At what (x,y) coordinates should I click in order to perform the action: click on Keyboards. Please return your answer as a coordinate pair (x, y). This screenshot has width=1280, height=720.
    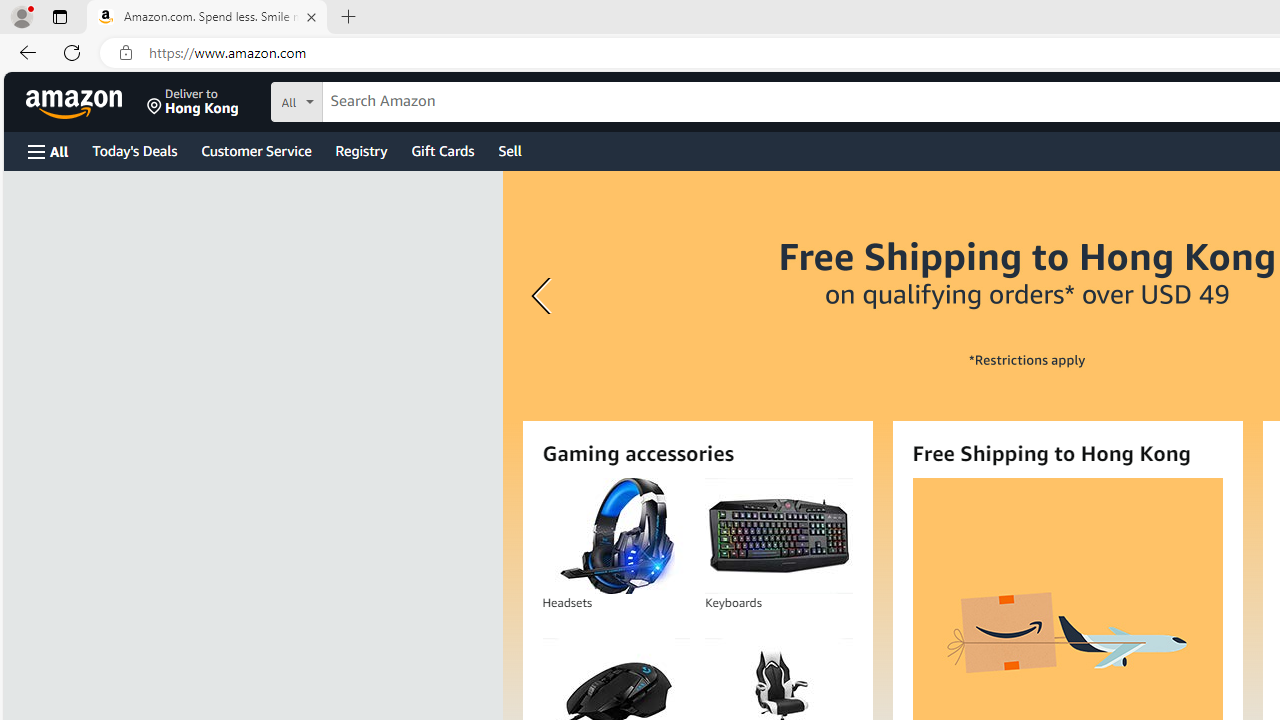
    Looking at the image, I should click on (778, 536).